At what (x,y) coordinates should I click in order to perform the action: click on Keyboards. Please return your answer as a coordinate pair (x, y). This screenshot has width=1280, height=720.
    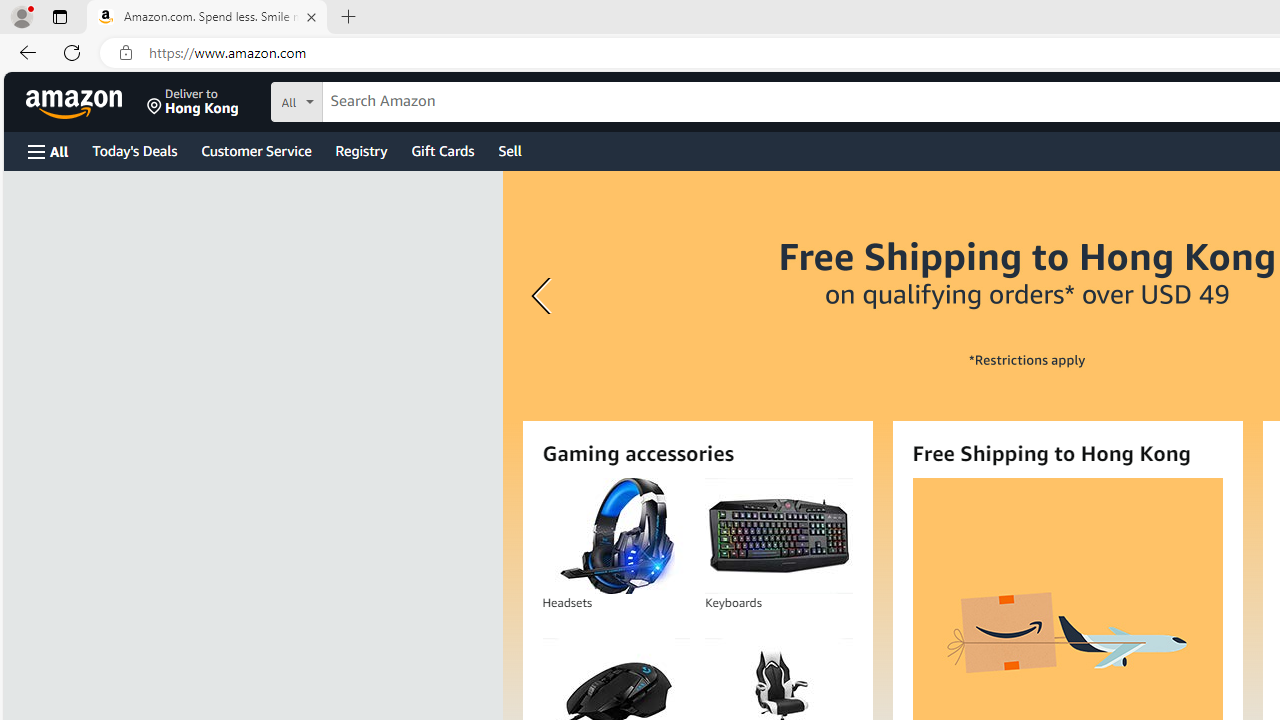
    Looking at the image, I should click on (778, 536).